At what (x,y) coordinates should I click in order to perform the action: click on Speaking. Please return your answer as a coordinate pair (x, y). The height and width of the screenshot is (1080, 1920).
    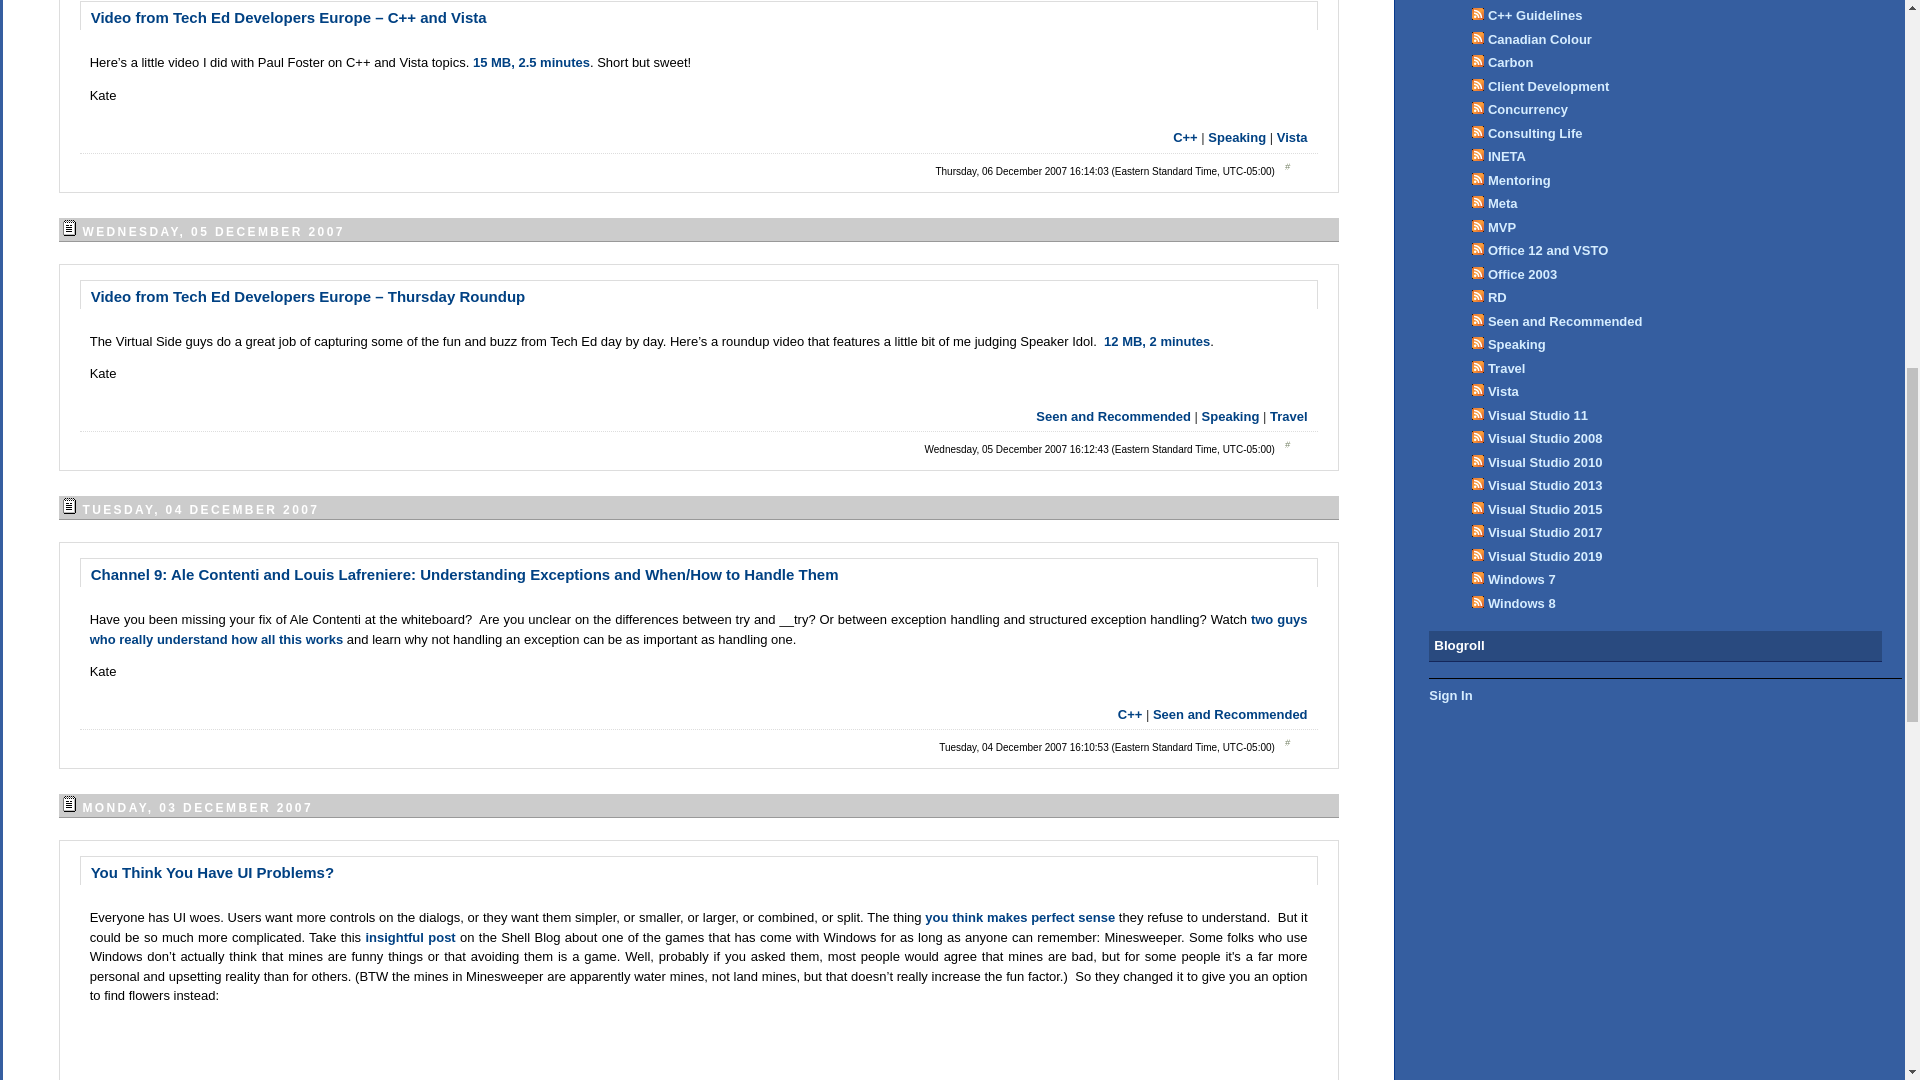
    Looking at the image, I should click on (1236, 136).